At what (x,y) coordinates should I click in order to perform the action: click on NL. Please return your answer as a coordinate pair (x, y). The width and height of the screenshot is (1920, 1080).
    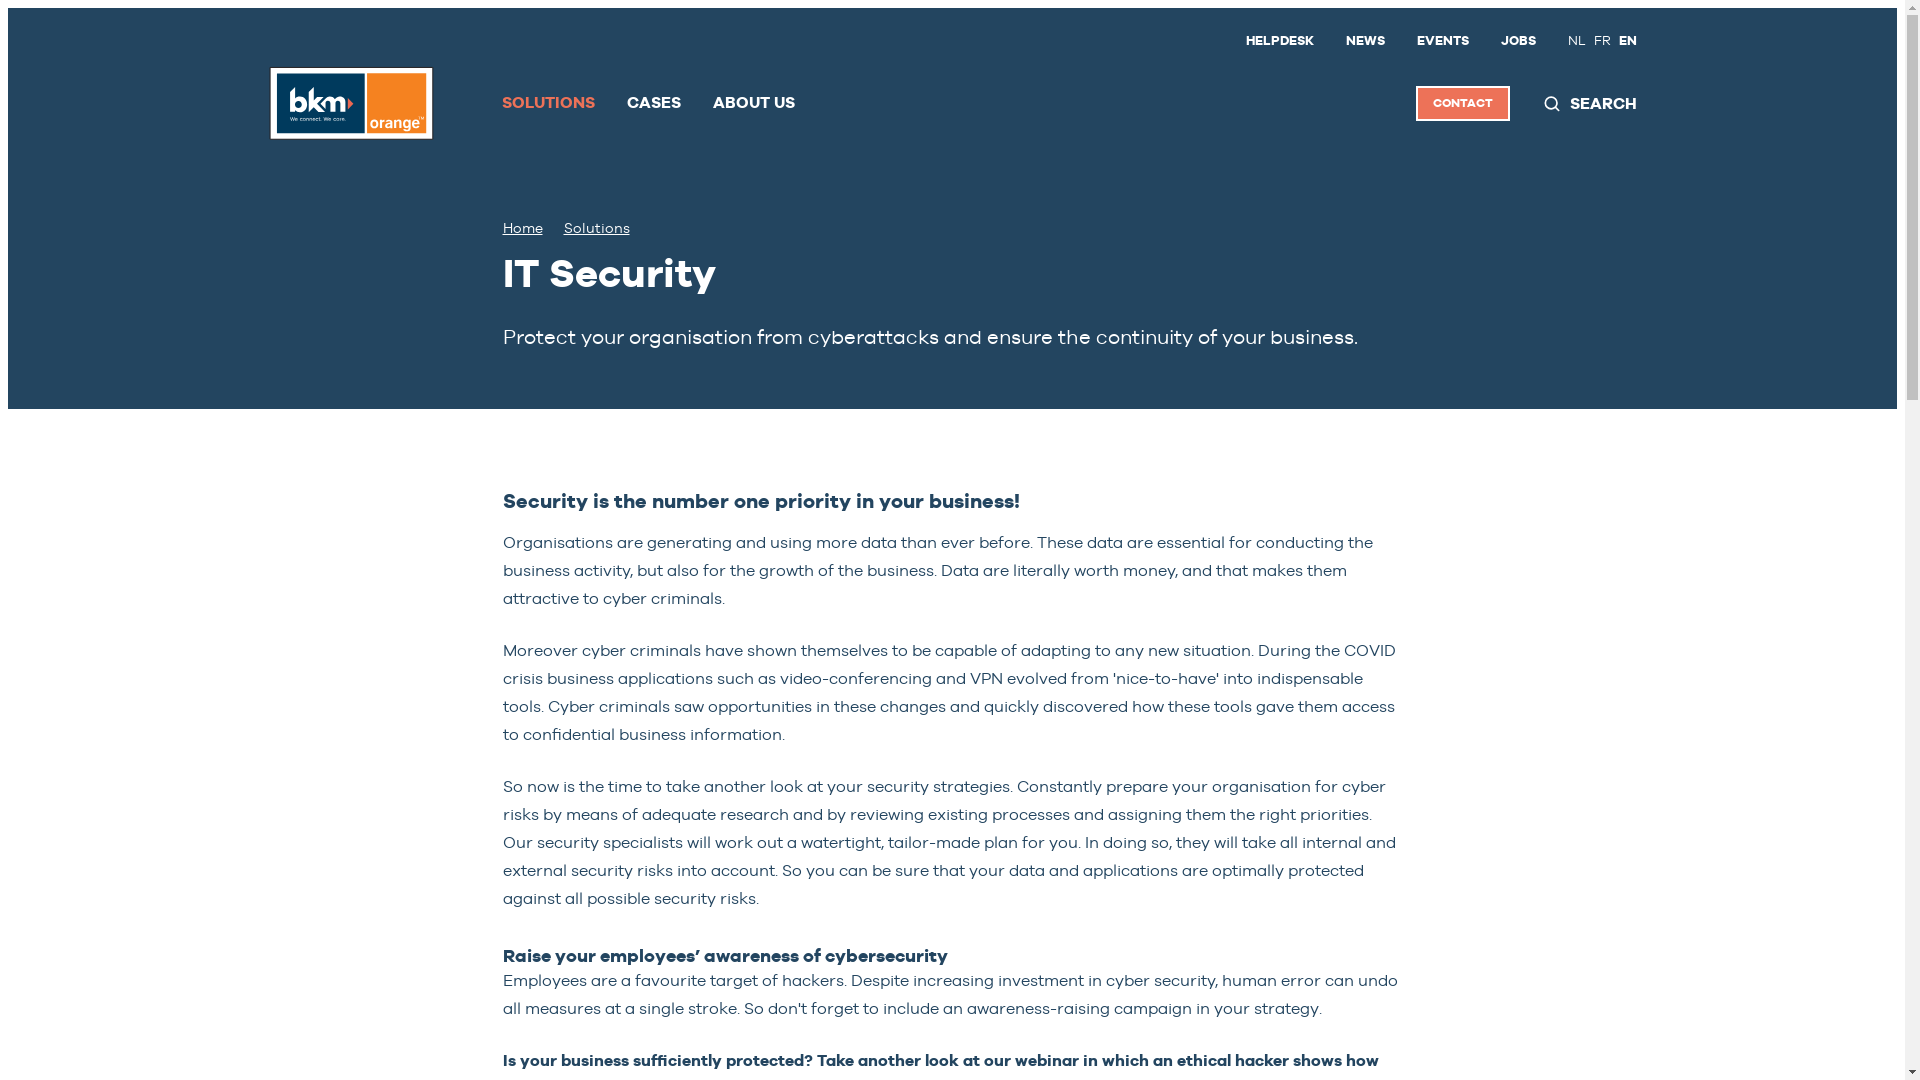
    Looking at the image, I should click on (1577, 41).